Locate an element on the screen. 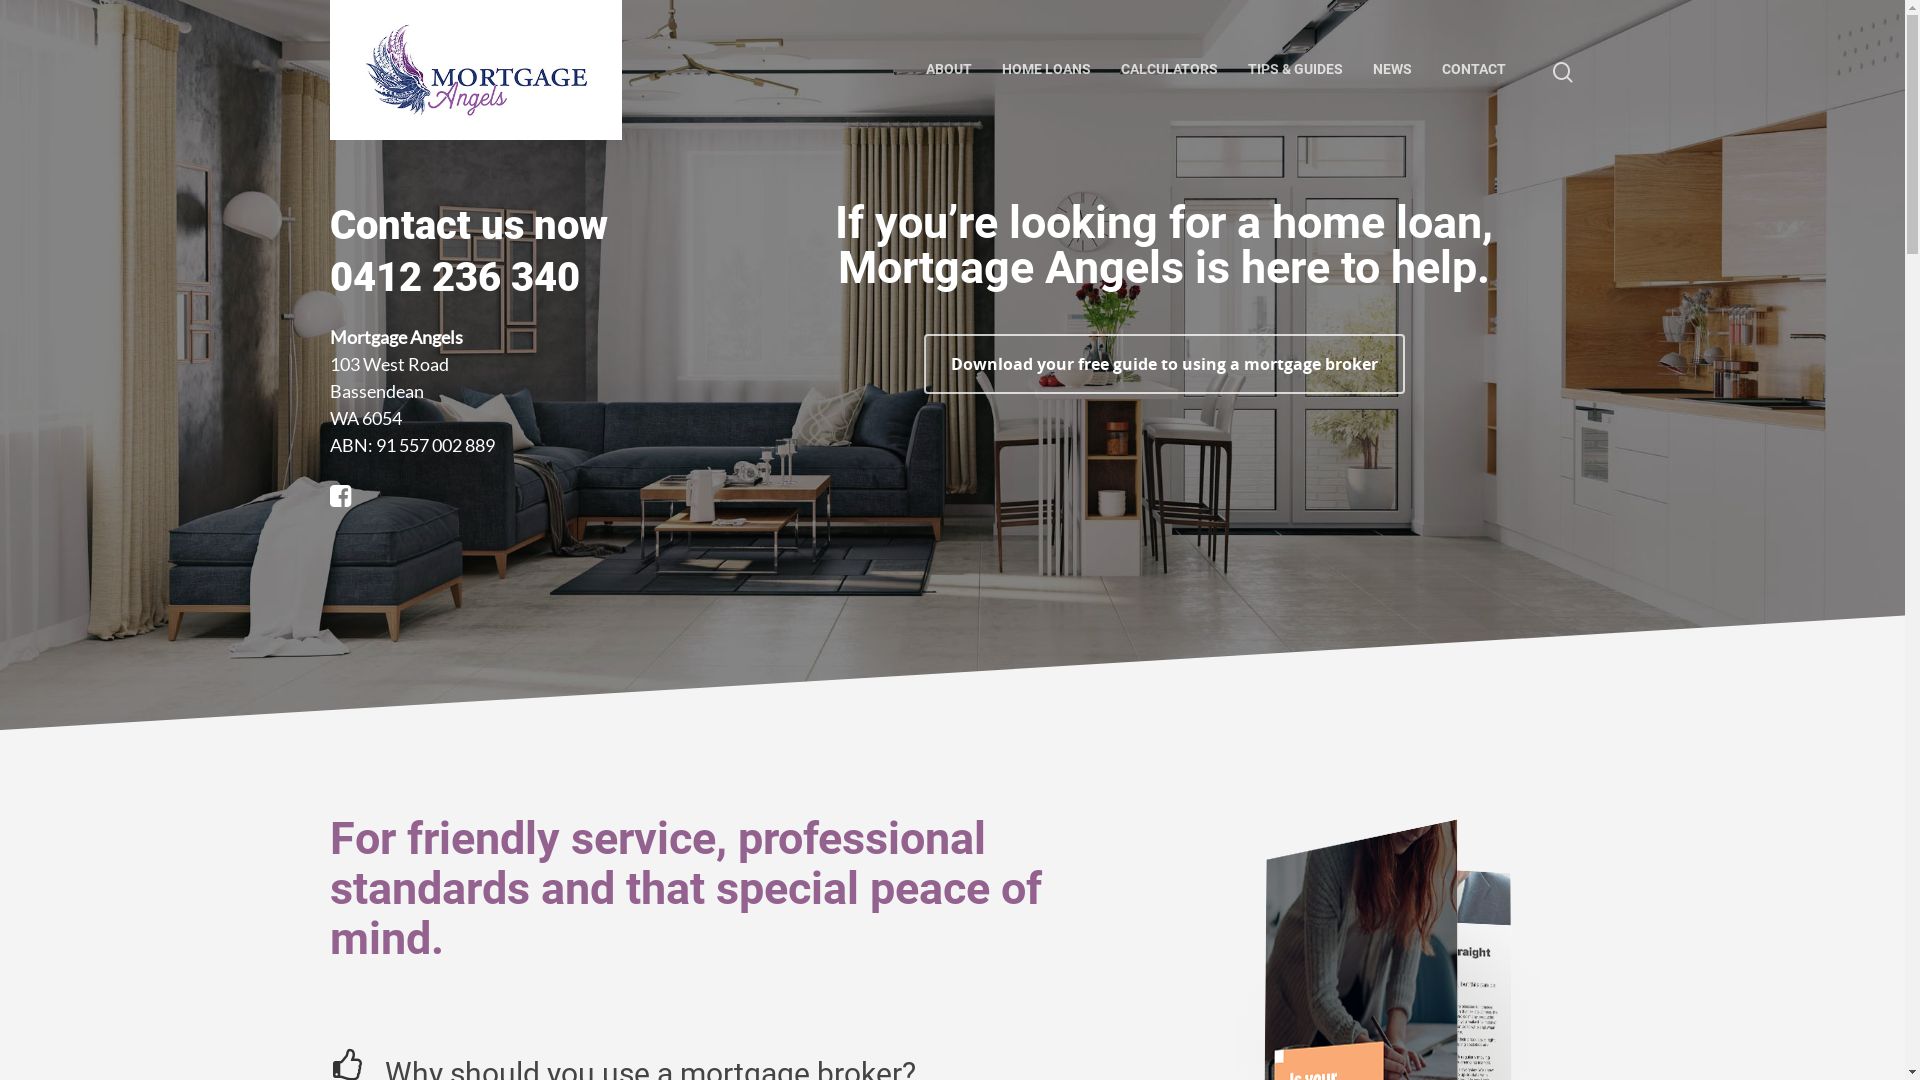 The width and height of the screenshot is (1920, 1080). CALCULATORS is located at coordinates (1170, 70).